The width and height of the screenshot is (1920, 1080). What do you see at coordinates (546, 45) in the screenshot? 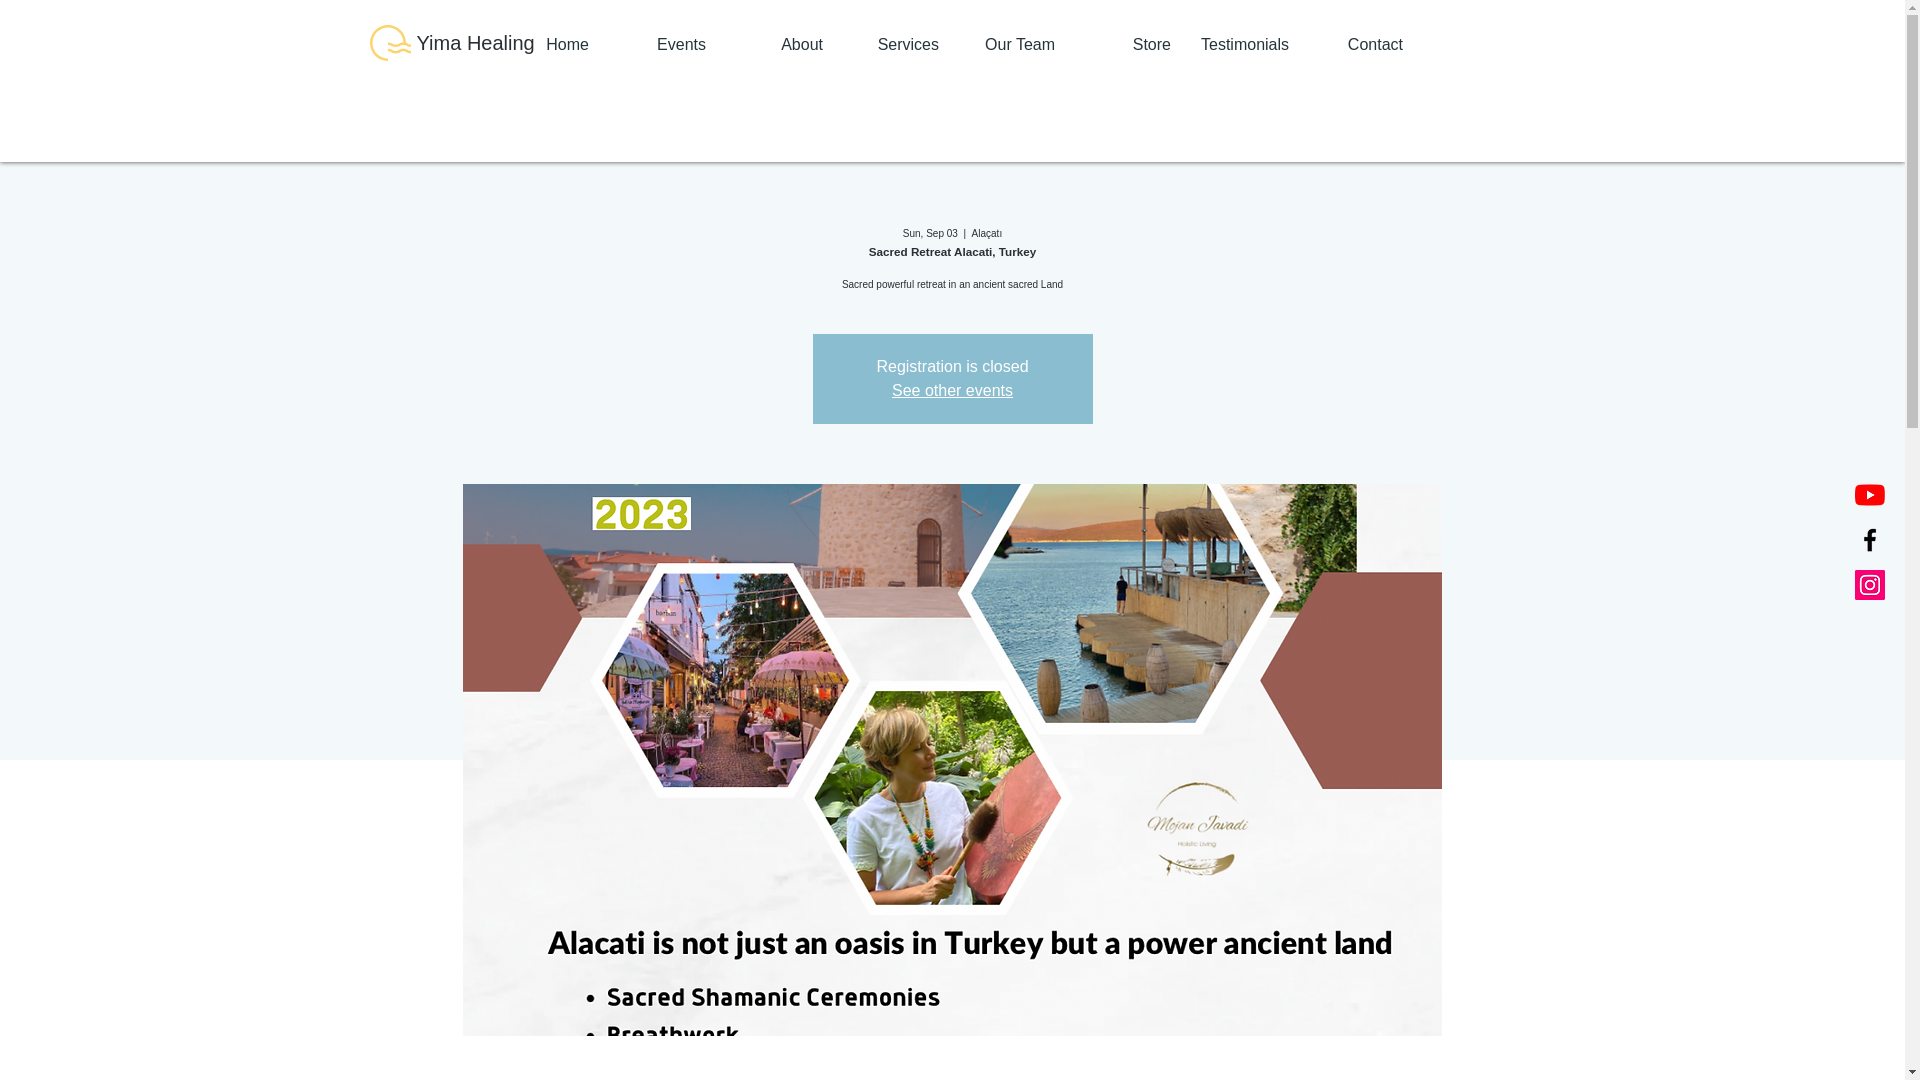
I see `Home` at bounding box center [546, 45].